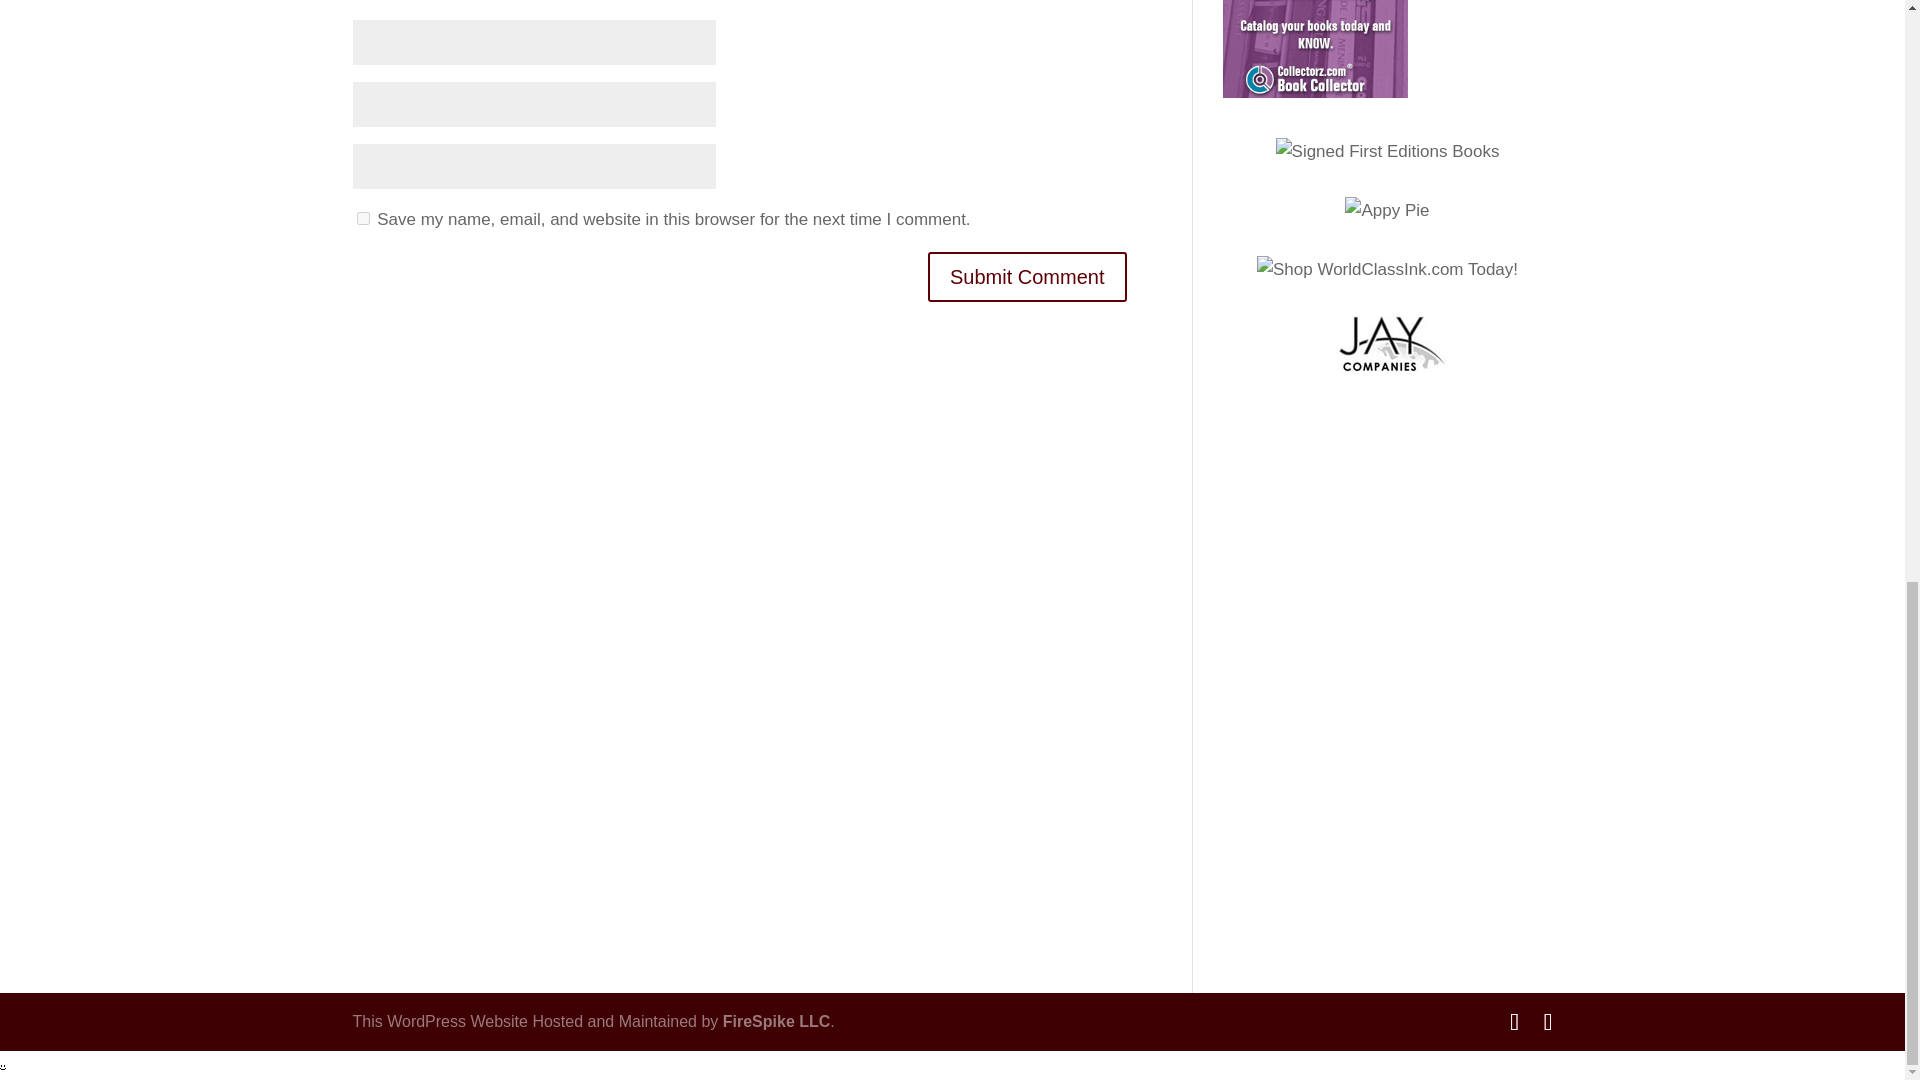 Image resolution: width=1920 pixels, height=1080 pixels. I want to click on FireSpike LLC, so click(777, 1022).